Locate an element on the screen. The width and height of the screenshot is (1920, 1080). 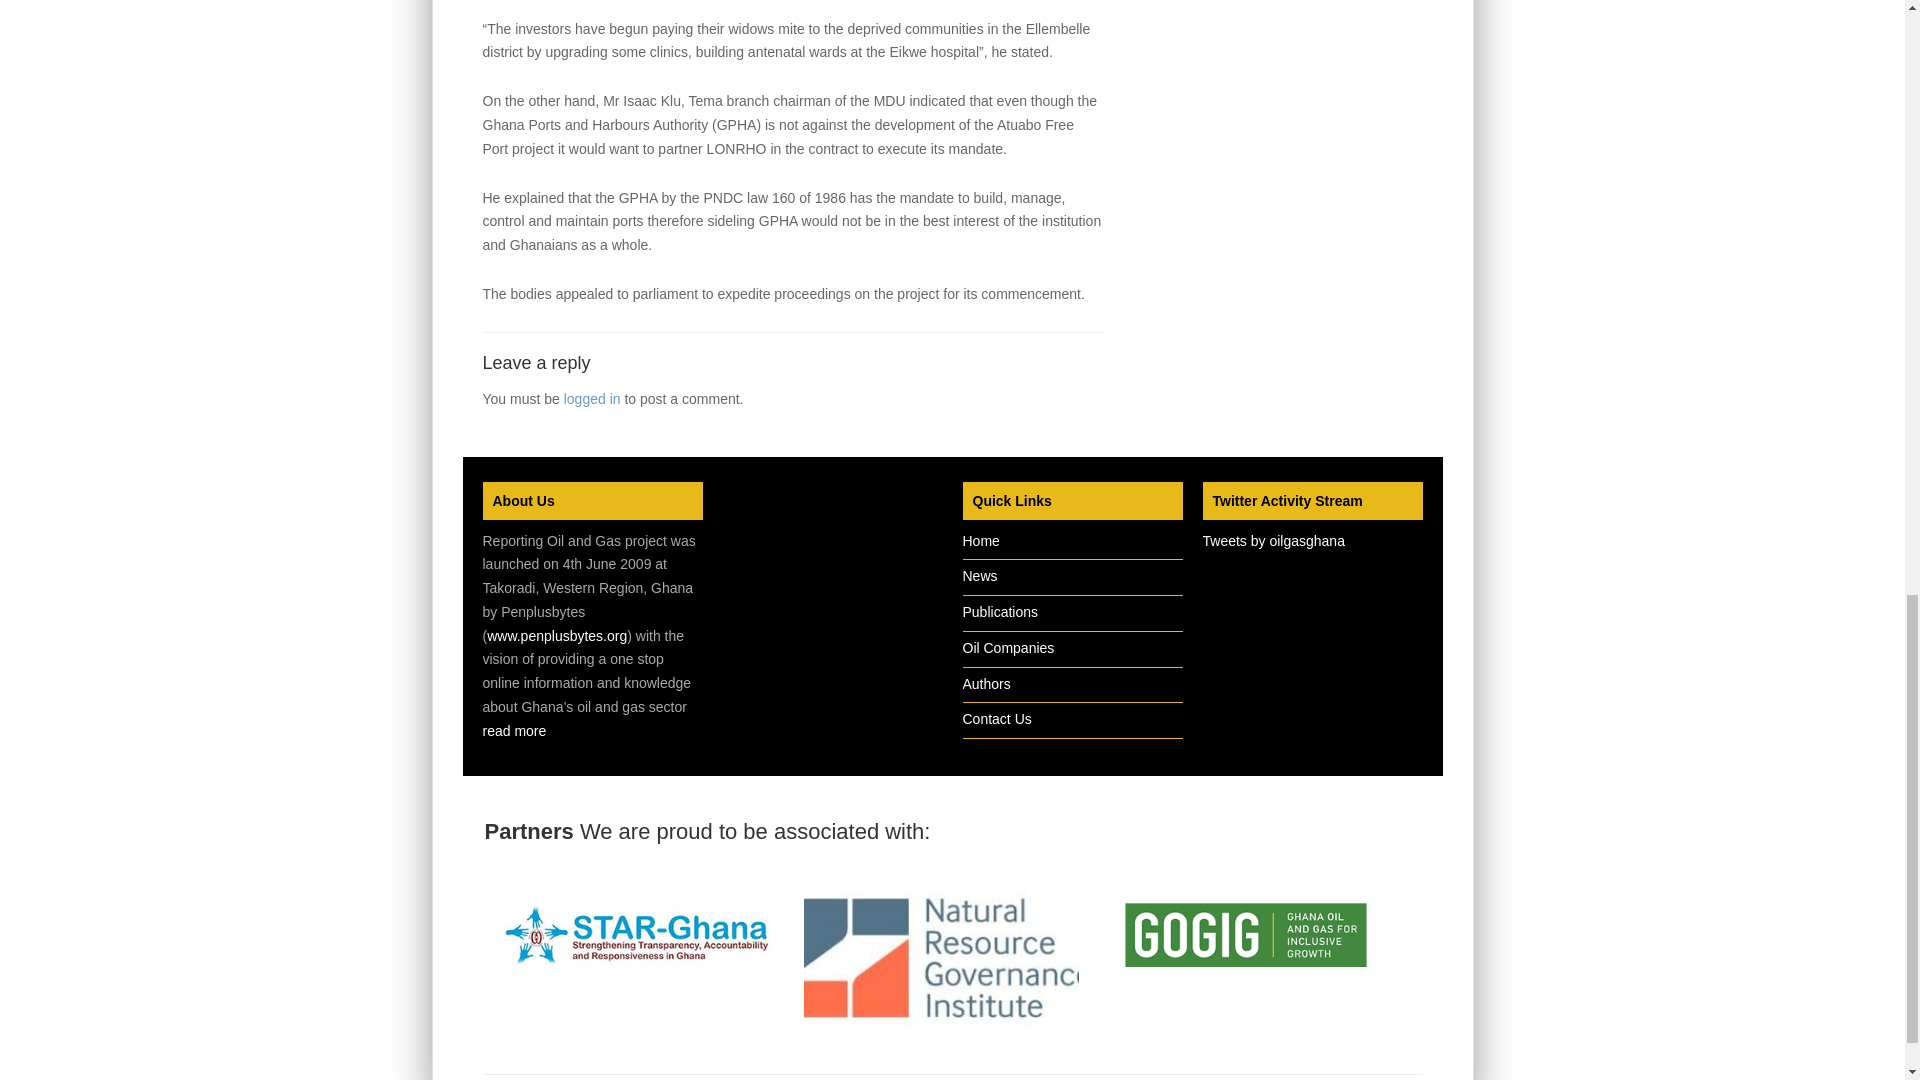
Authors is located at coordinates (985, 684).